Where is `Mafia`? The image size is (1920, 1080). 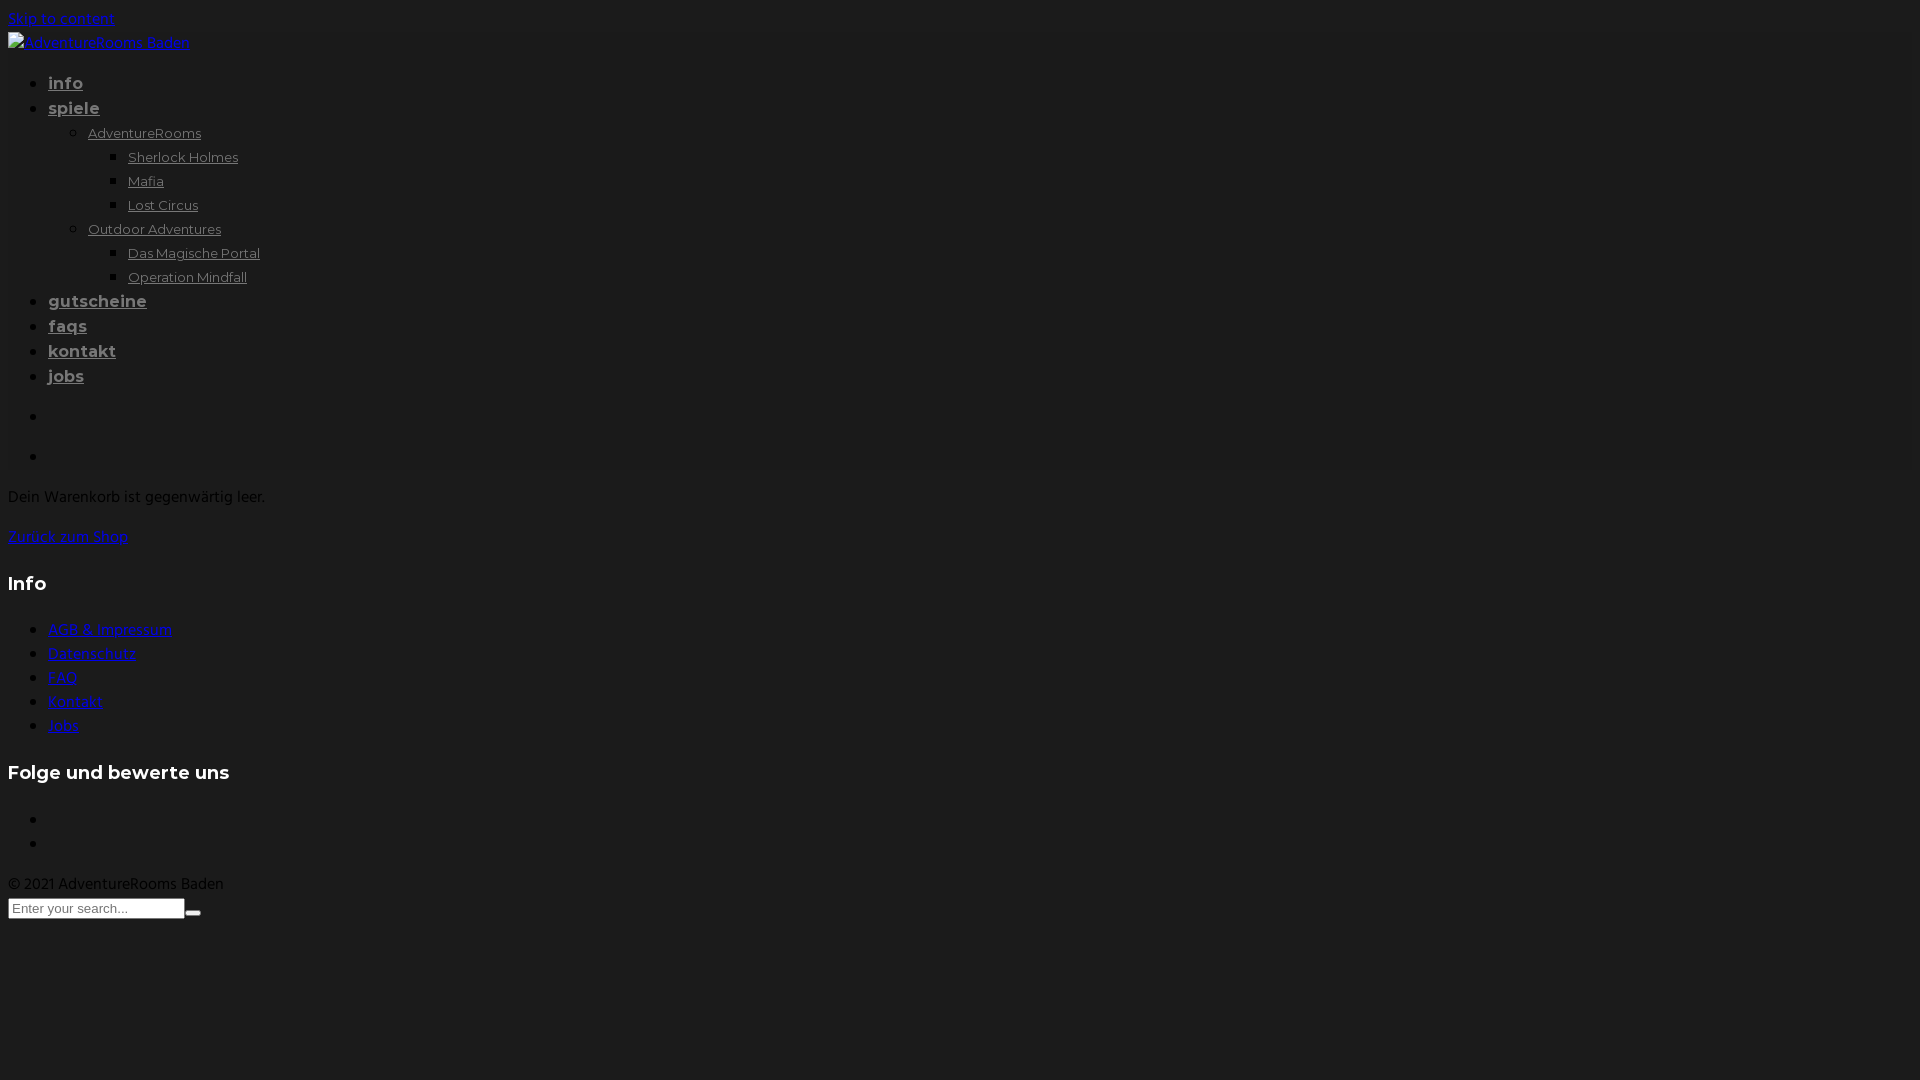 Mafia is located at coordinates (146, 181).